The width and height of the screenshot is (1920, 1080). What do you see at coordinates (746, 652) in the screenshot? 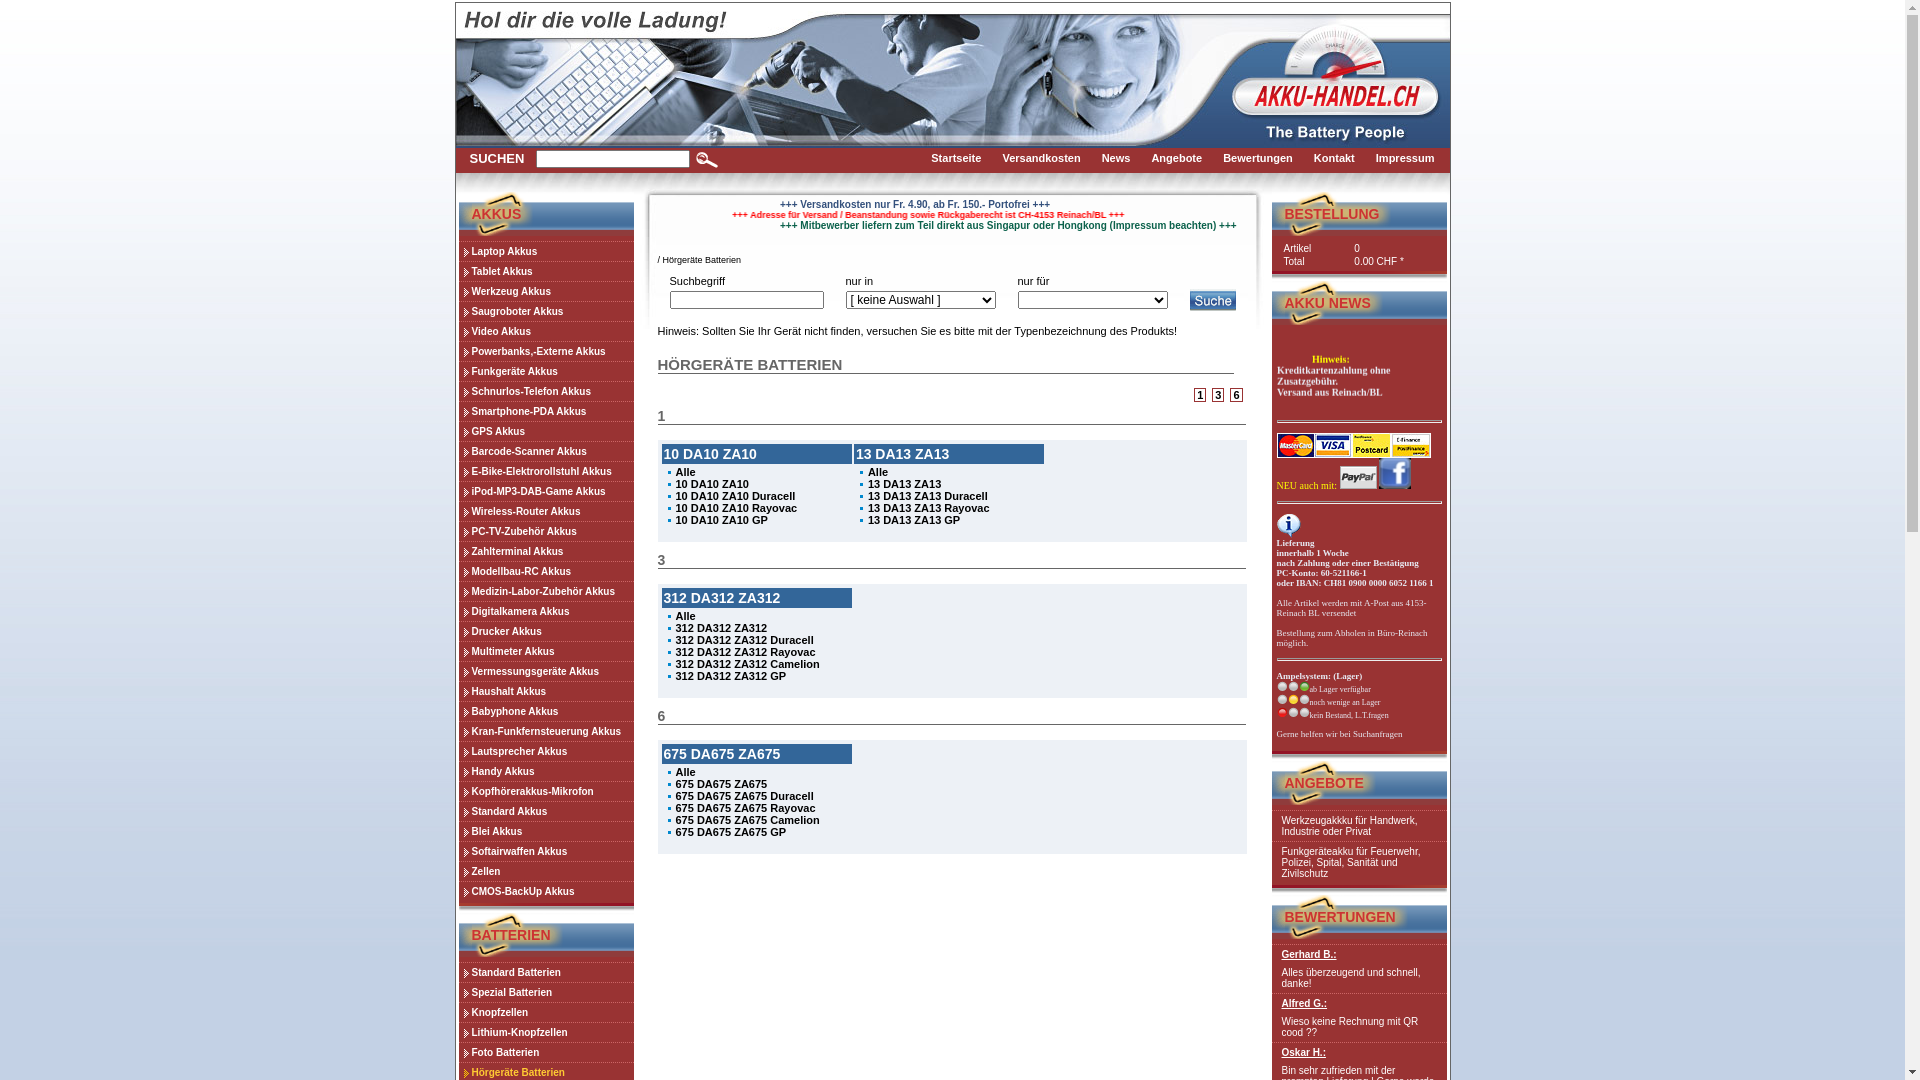
I see `312 DA312 ZA312 Rayovac` at bounding box center [746, 652].